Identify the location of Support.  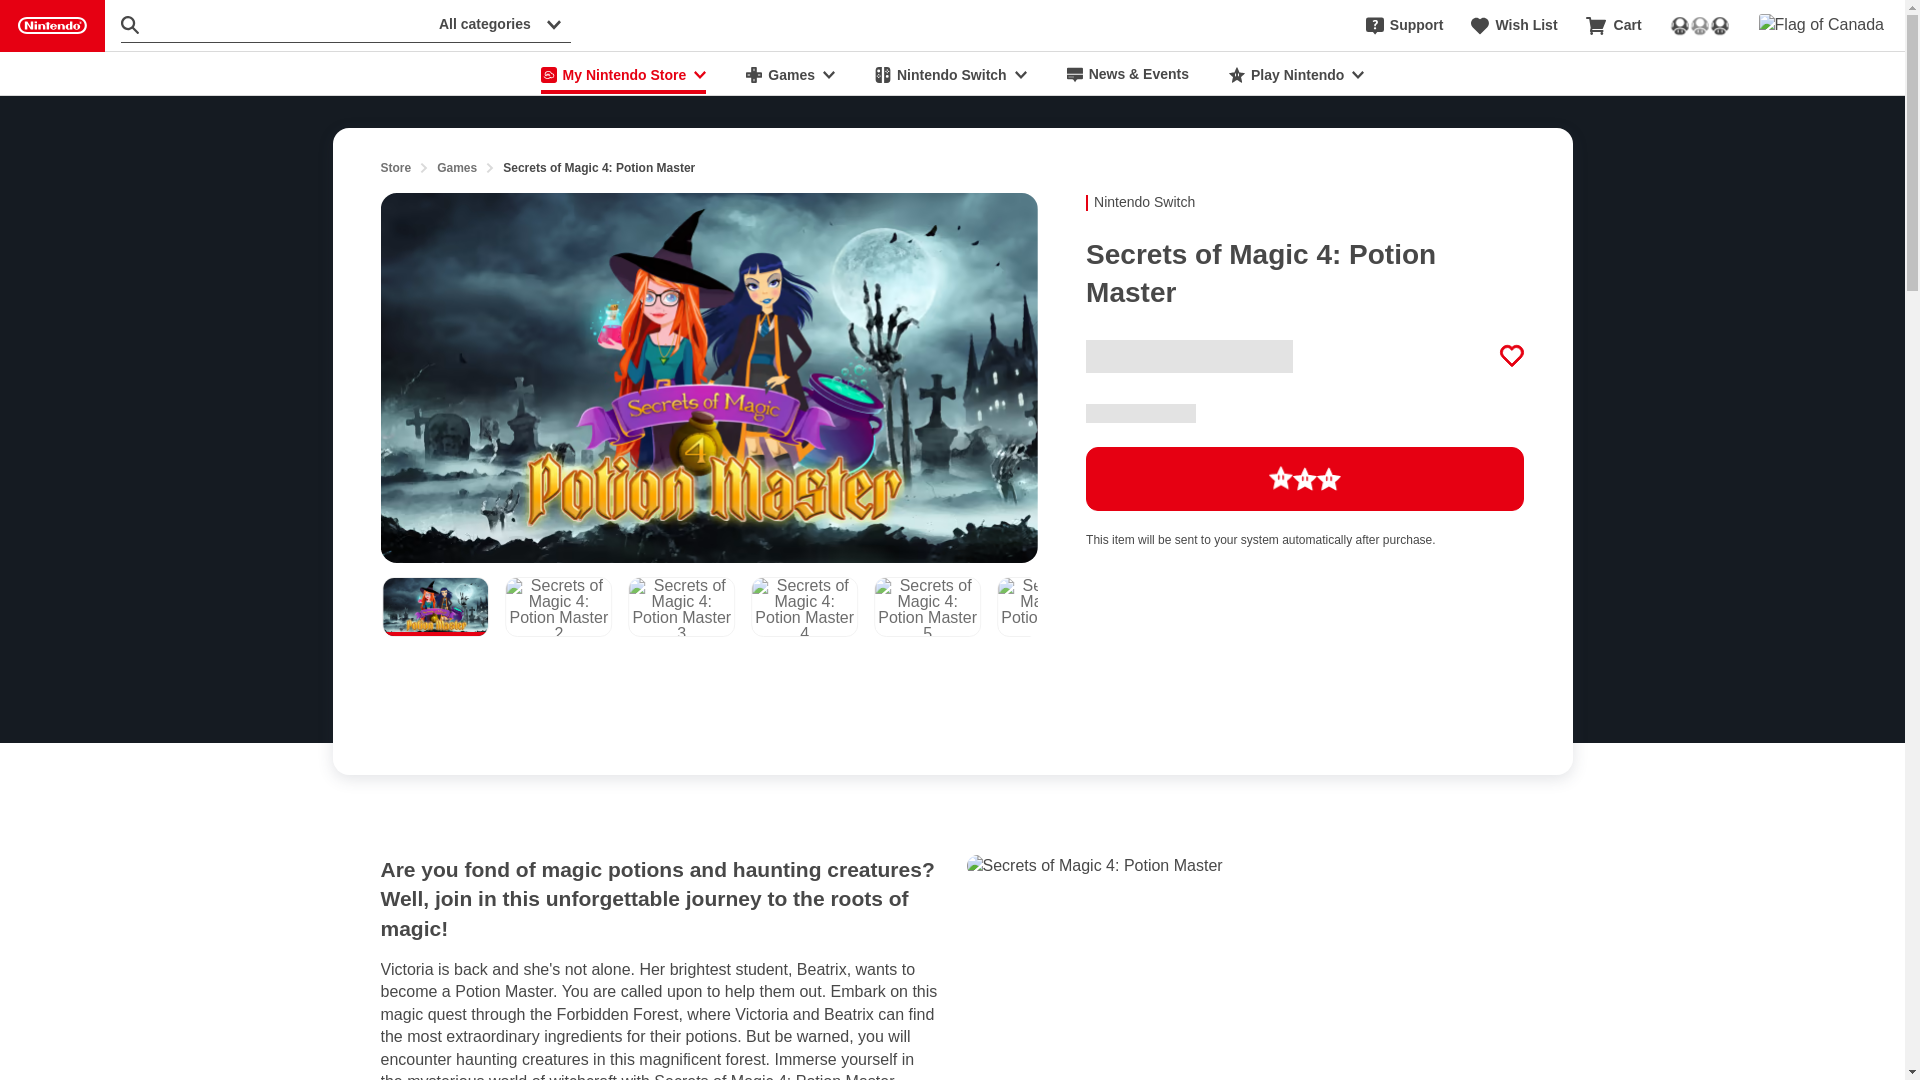
(1404, 26).